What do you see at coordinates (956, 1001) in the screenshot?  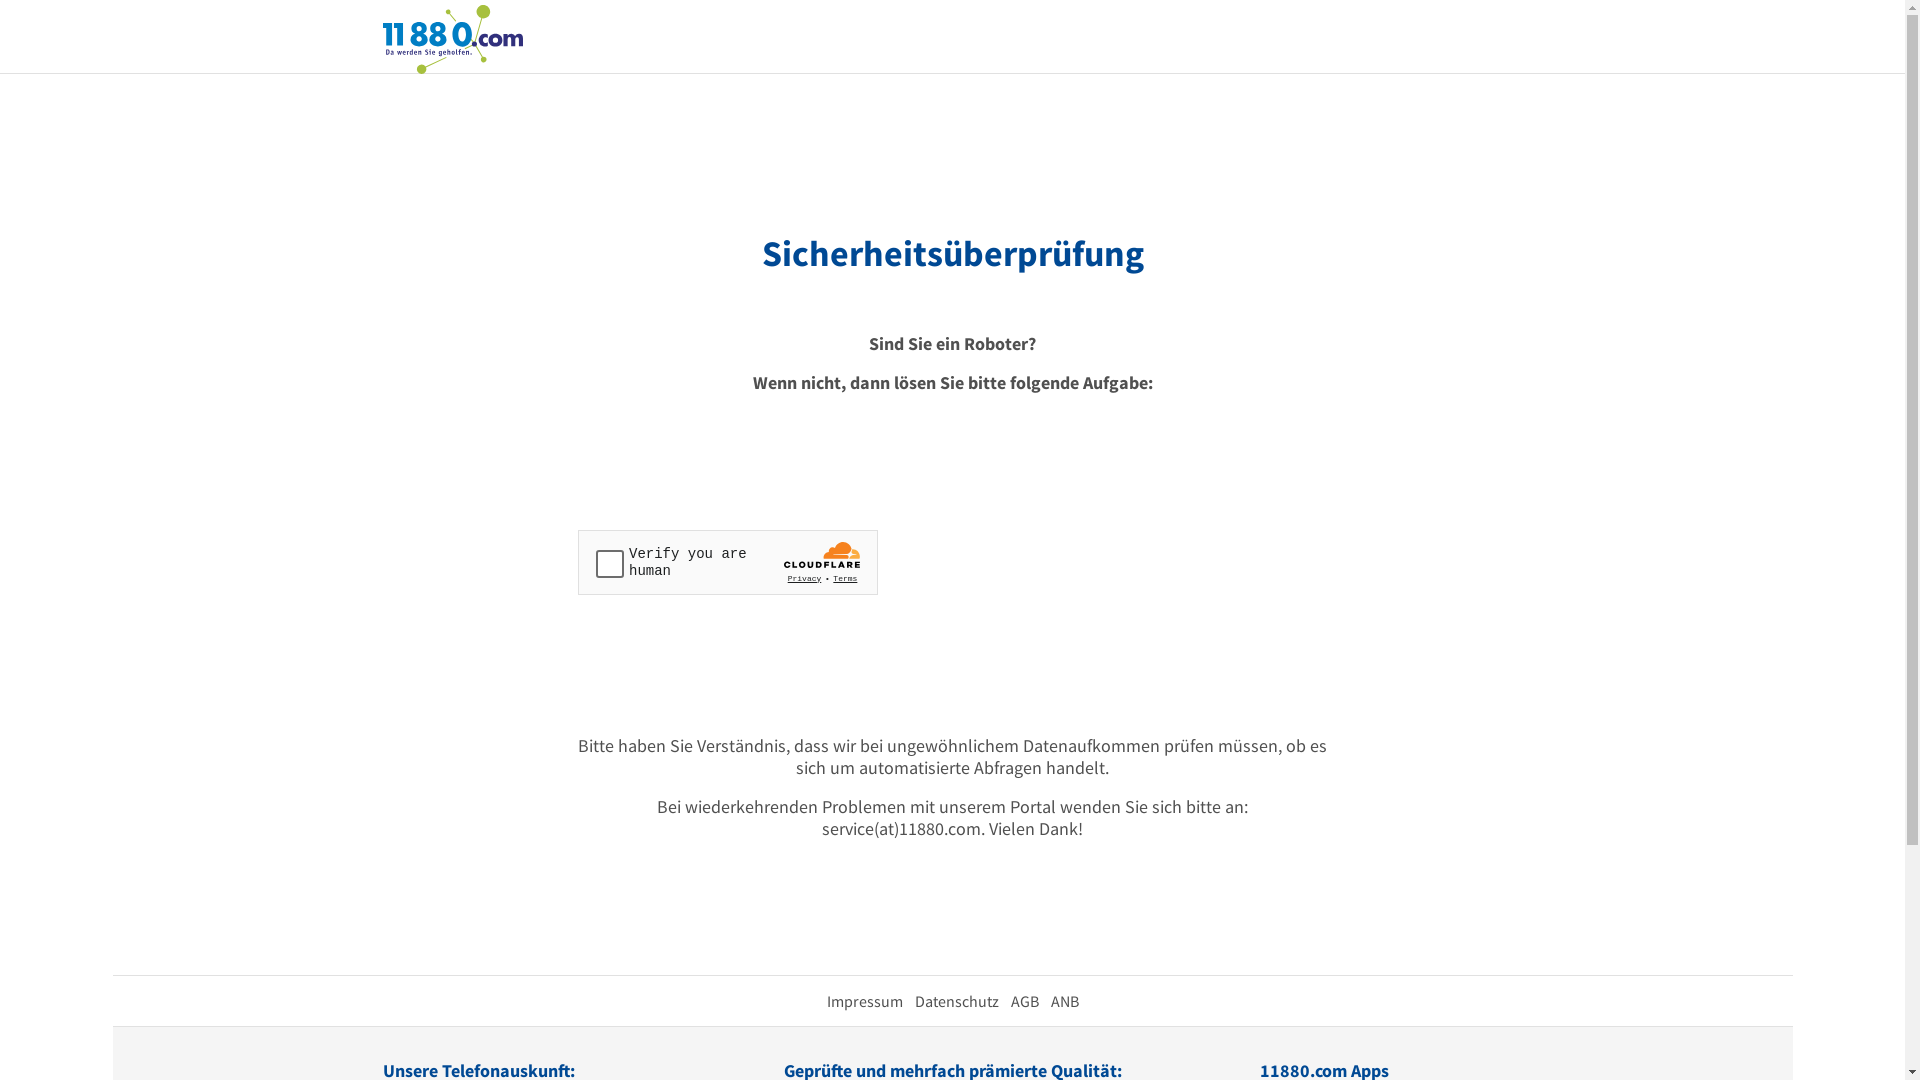 I see `Datenschutz` at bounding box center [956, 1001].